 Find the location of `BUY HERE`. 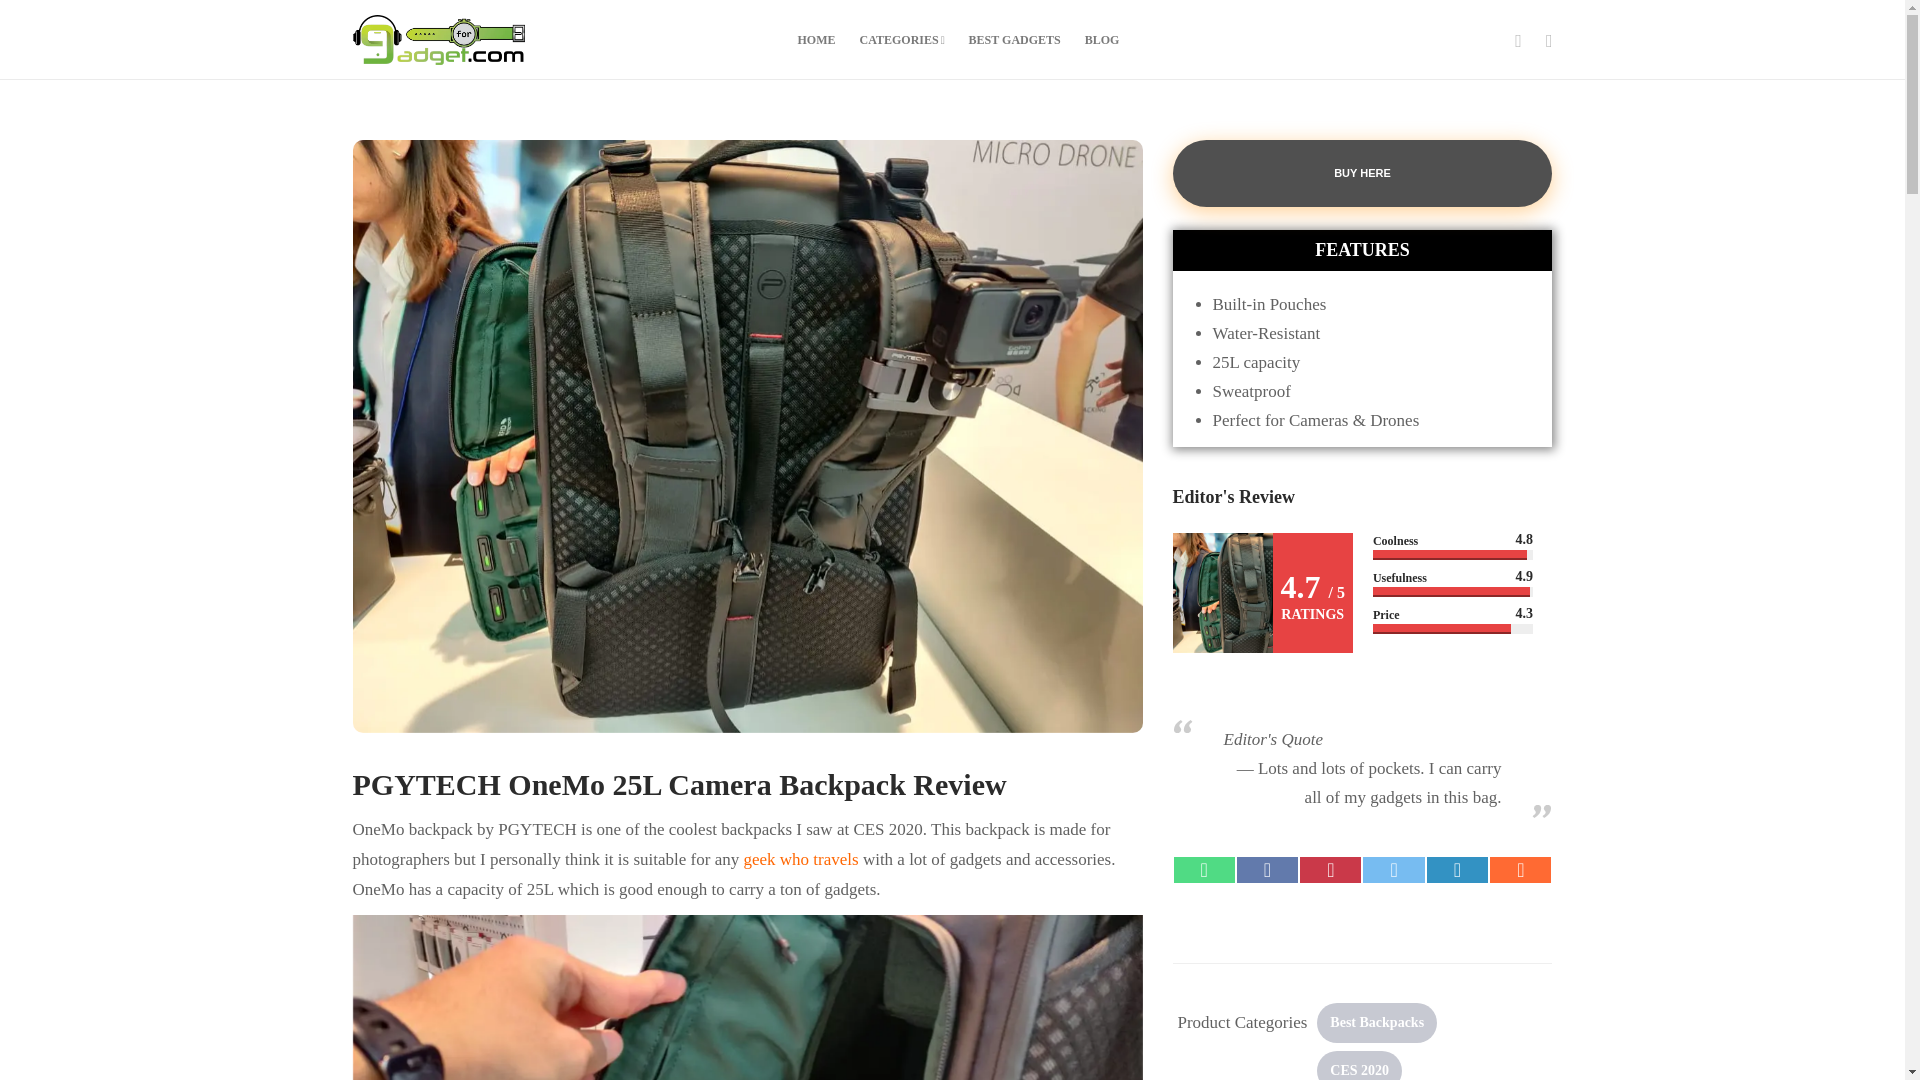

BUY HERE is located at coordinates (1361, 172).